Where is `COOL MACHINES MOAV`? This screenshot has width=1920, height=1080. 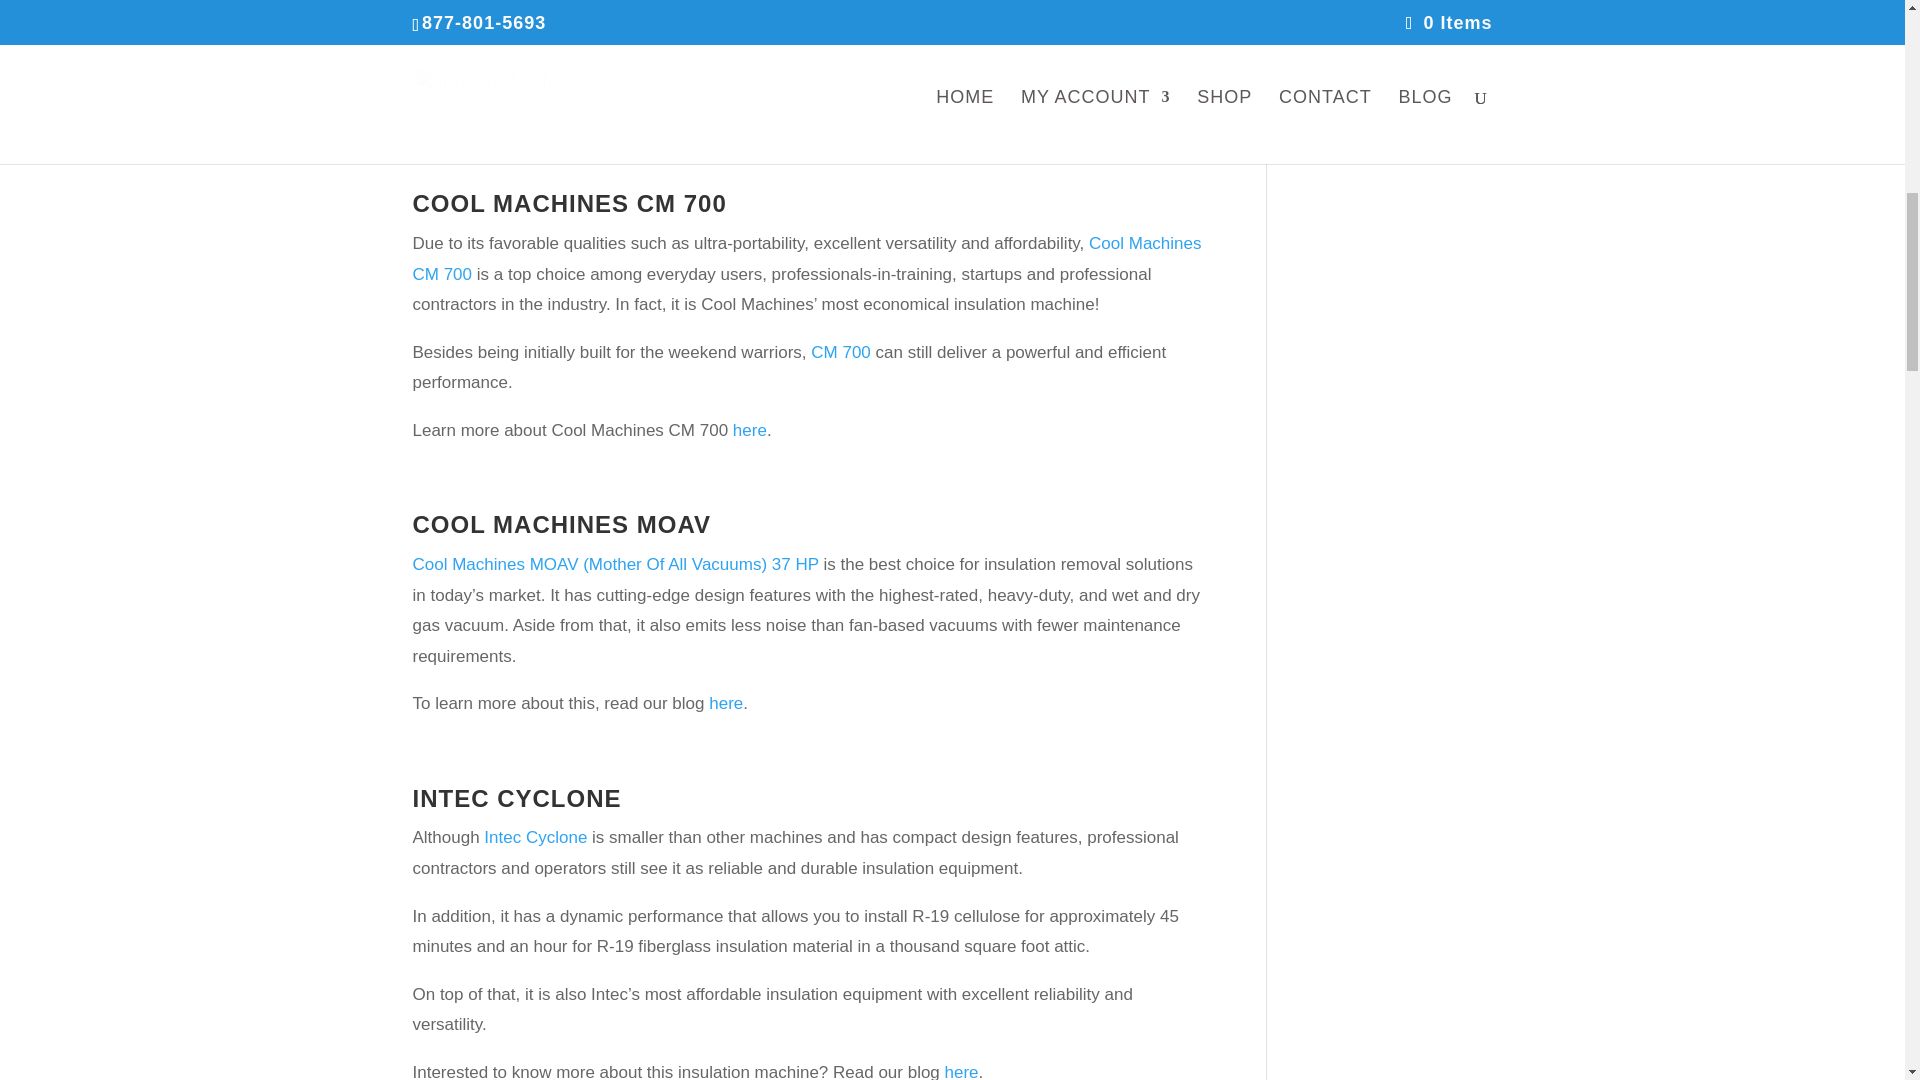
COOL MACHINES MOAV is located at coordinates (561, 524).